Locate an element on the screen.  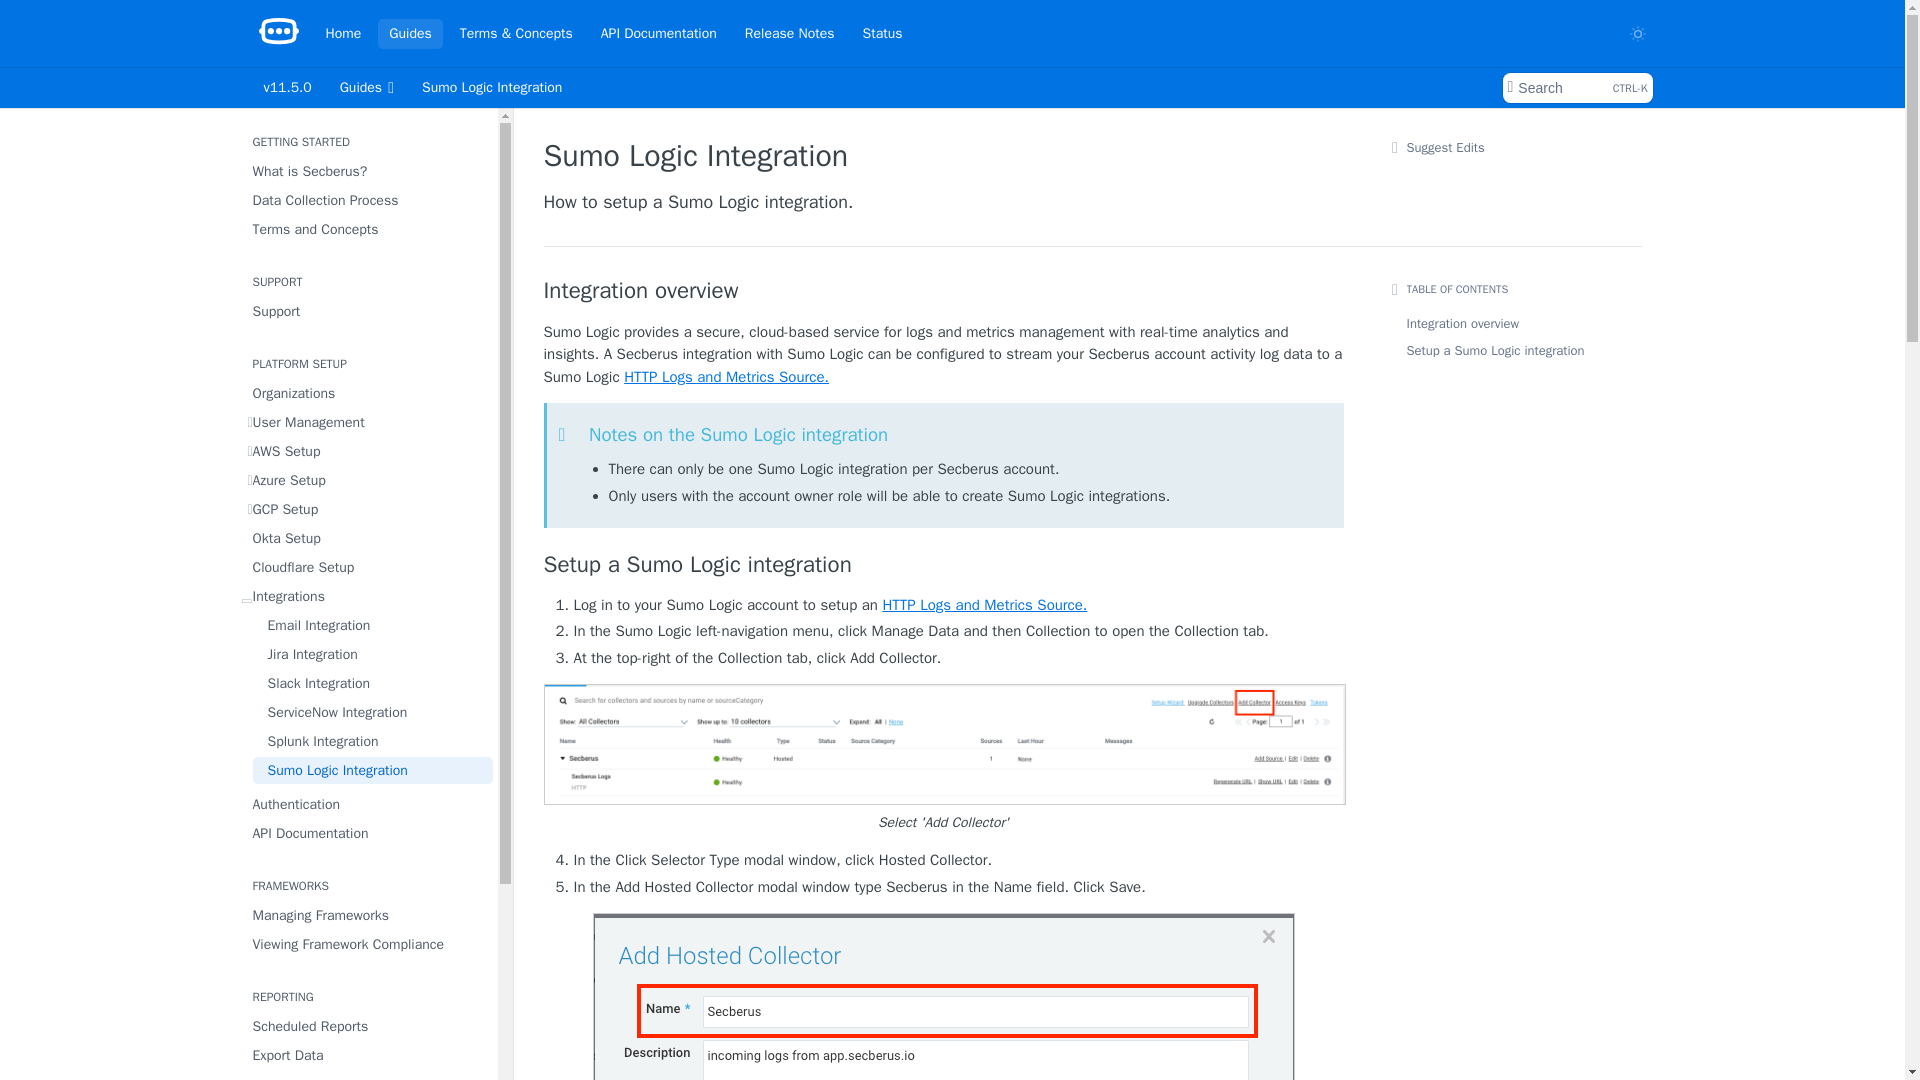
Data Collection Process is located at coordinates (366, 200).